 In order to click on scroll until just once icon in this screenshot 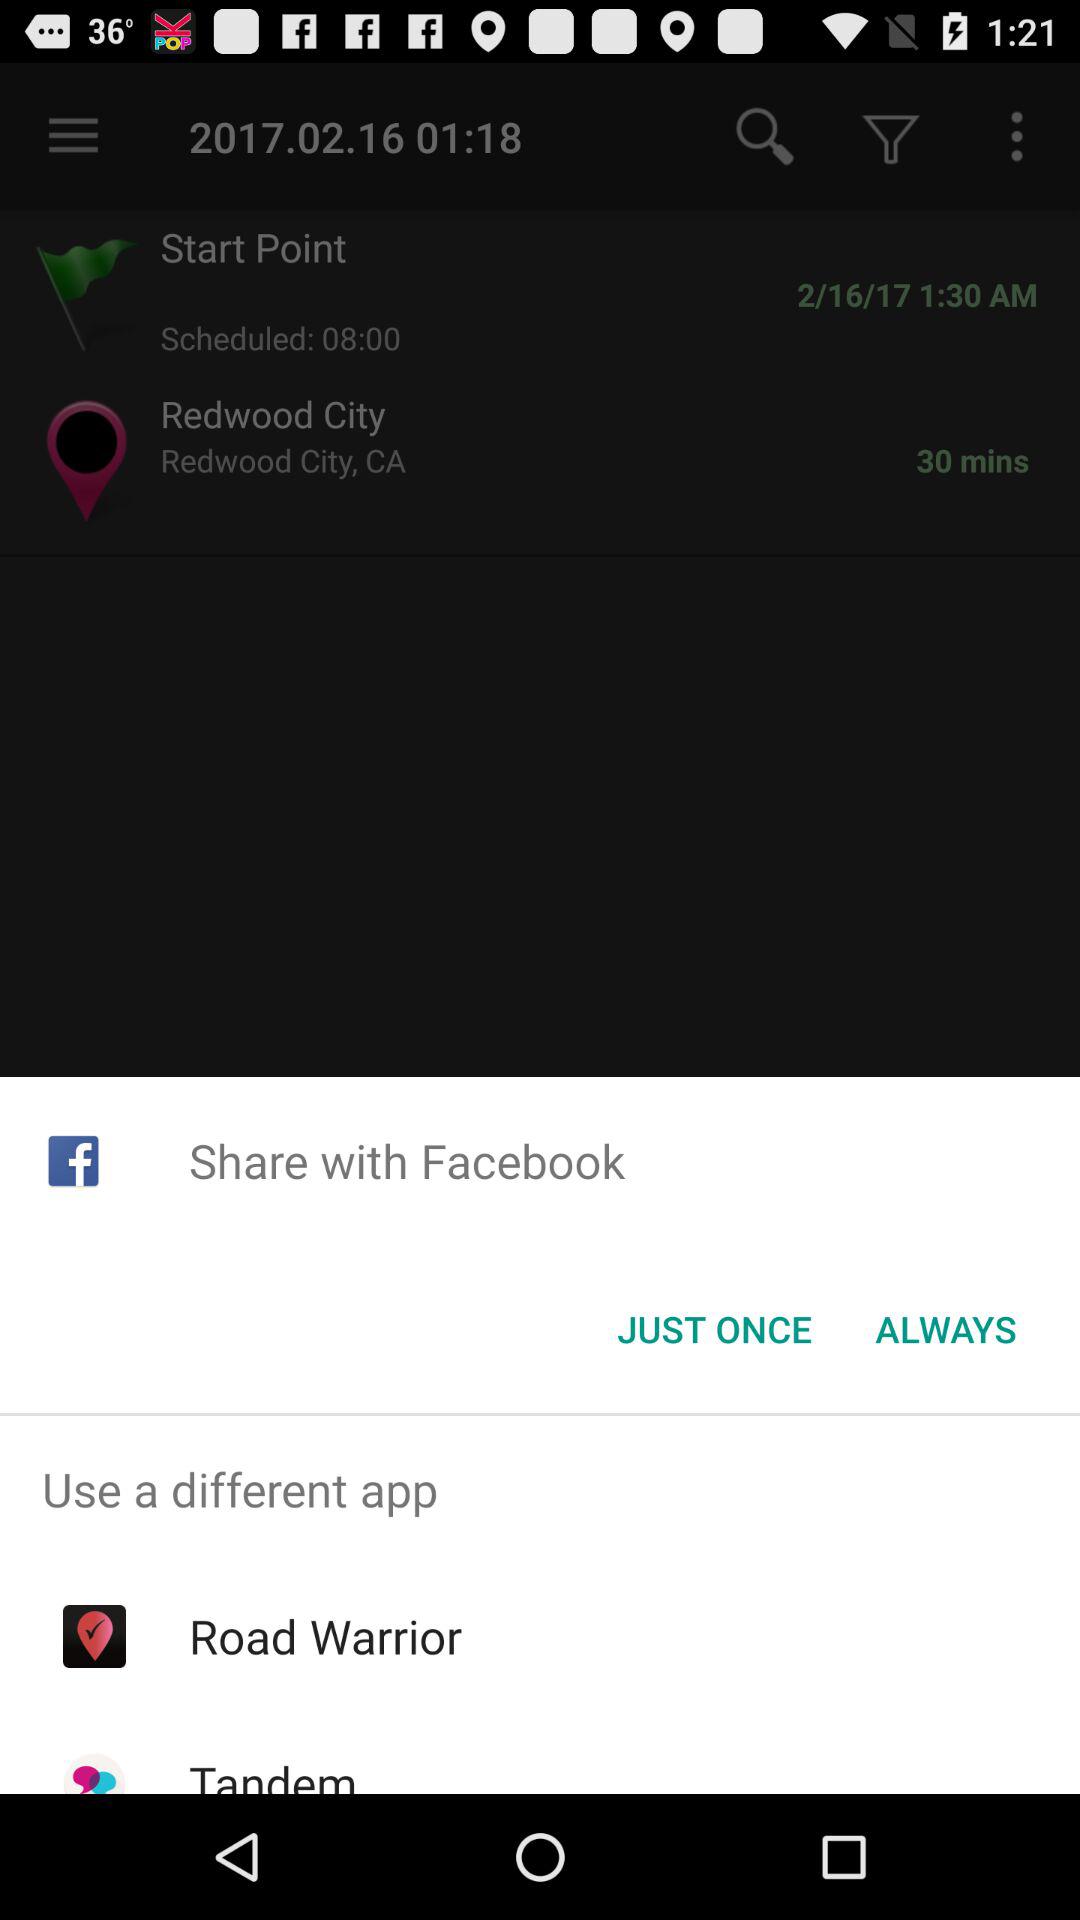, I will do `click(714, 1329)`.